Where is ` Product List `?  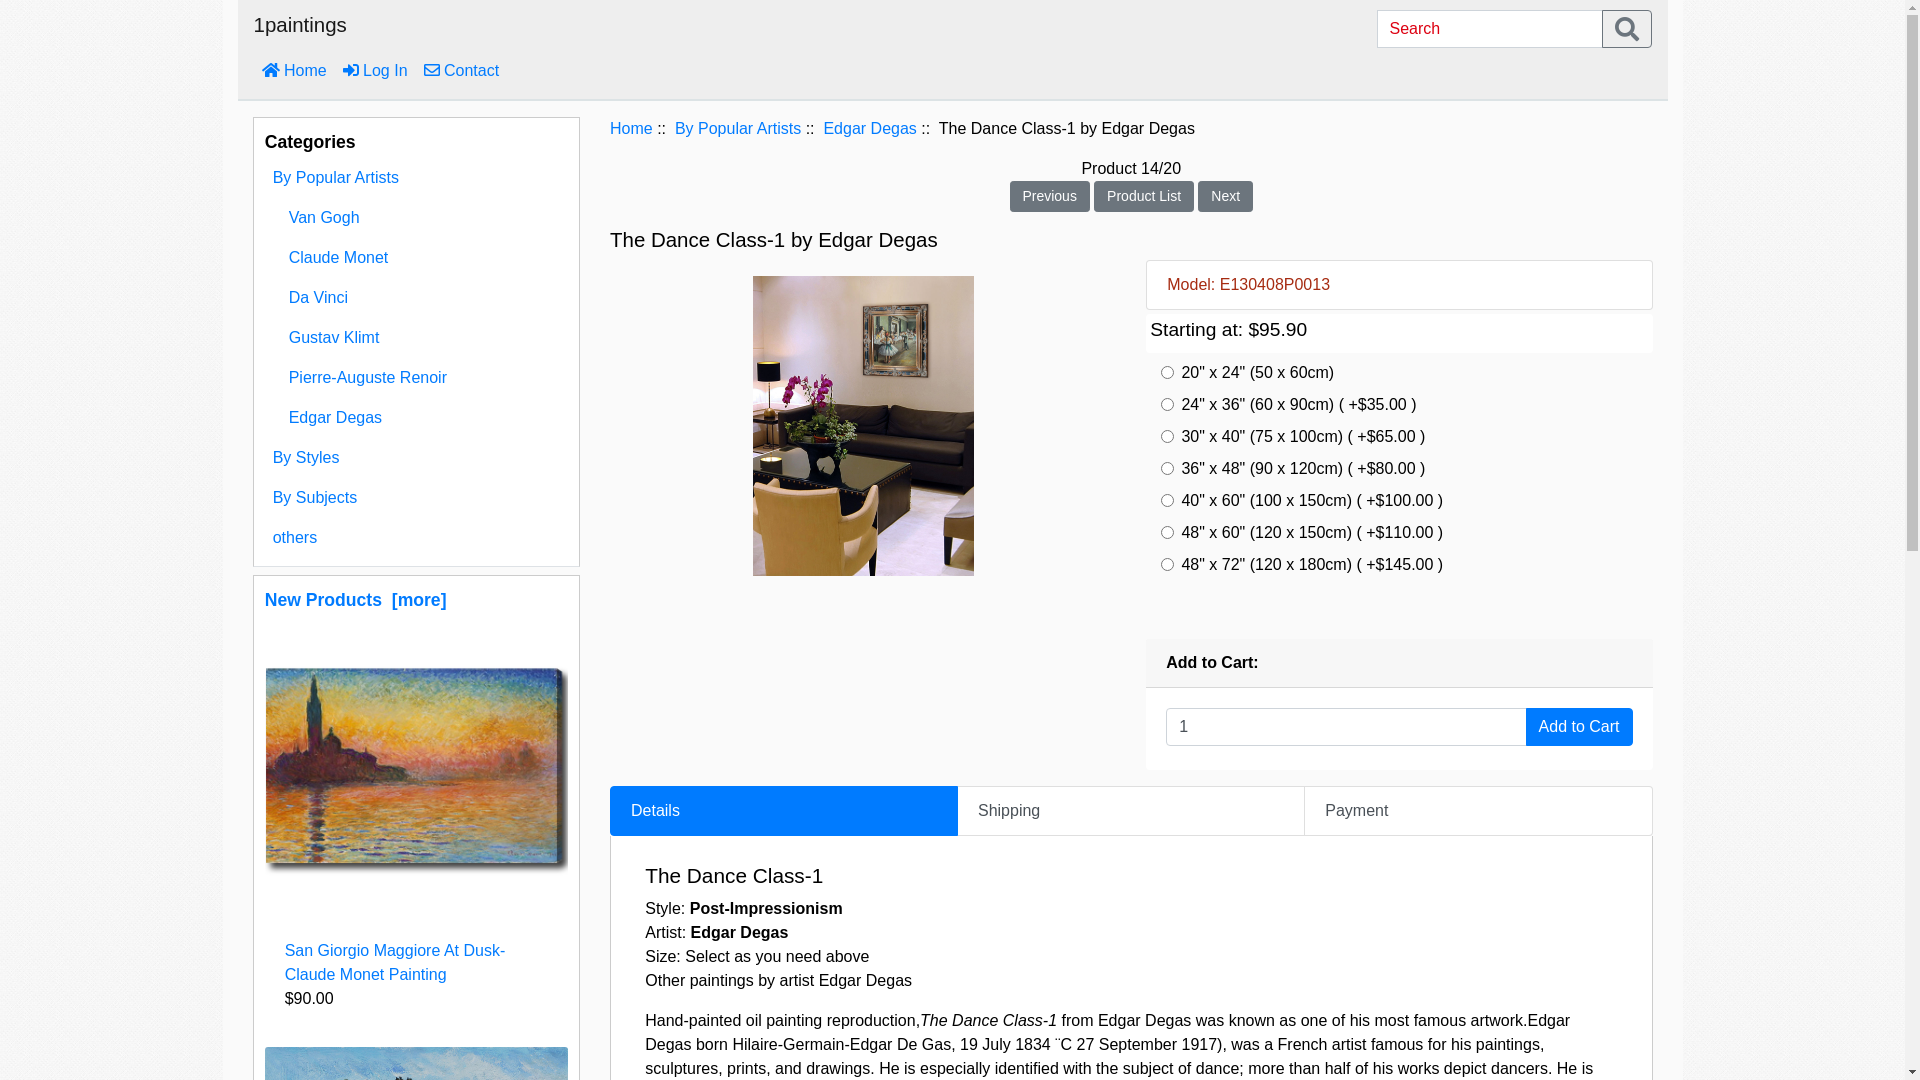  Product List  is located at coordinates (1144, 194).